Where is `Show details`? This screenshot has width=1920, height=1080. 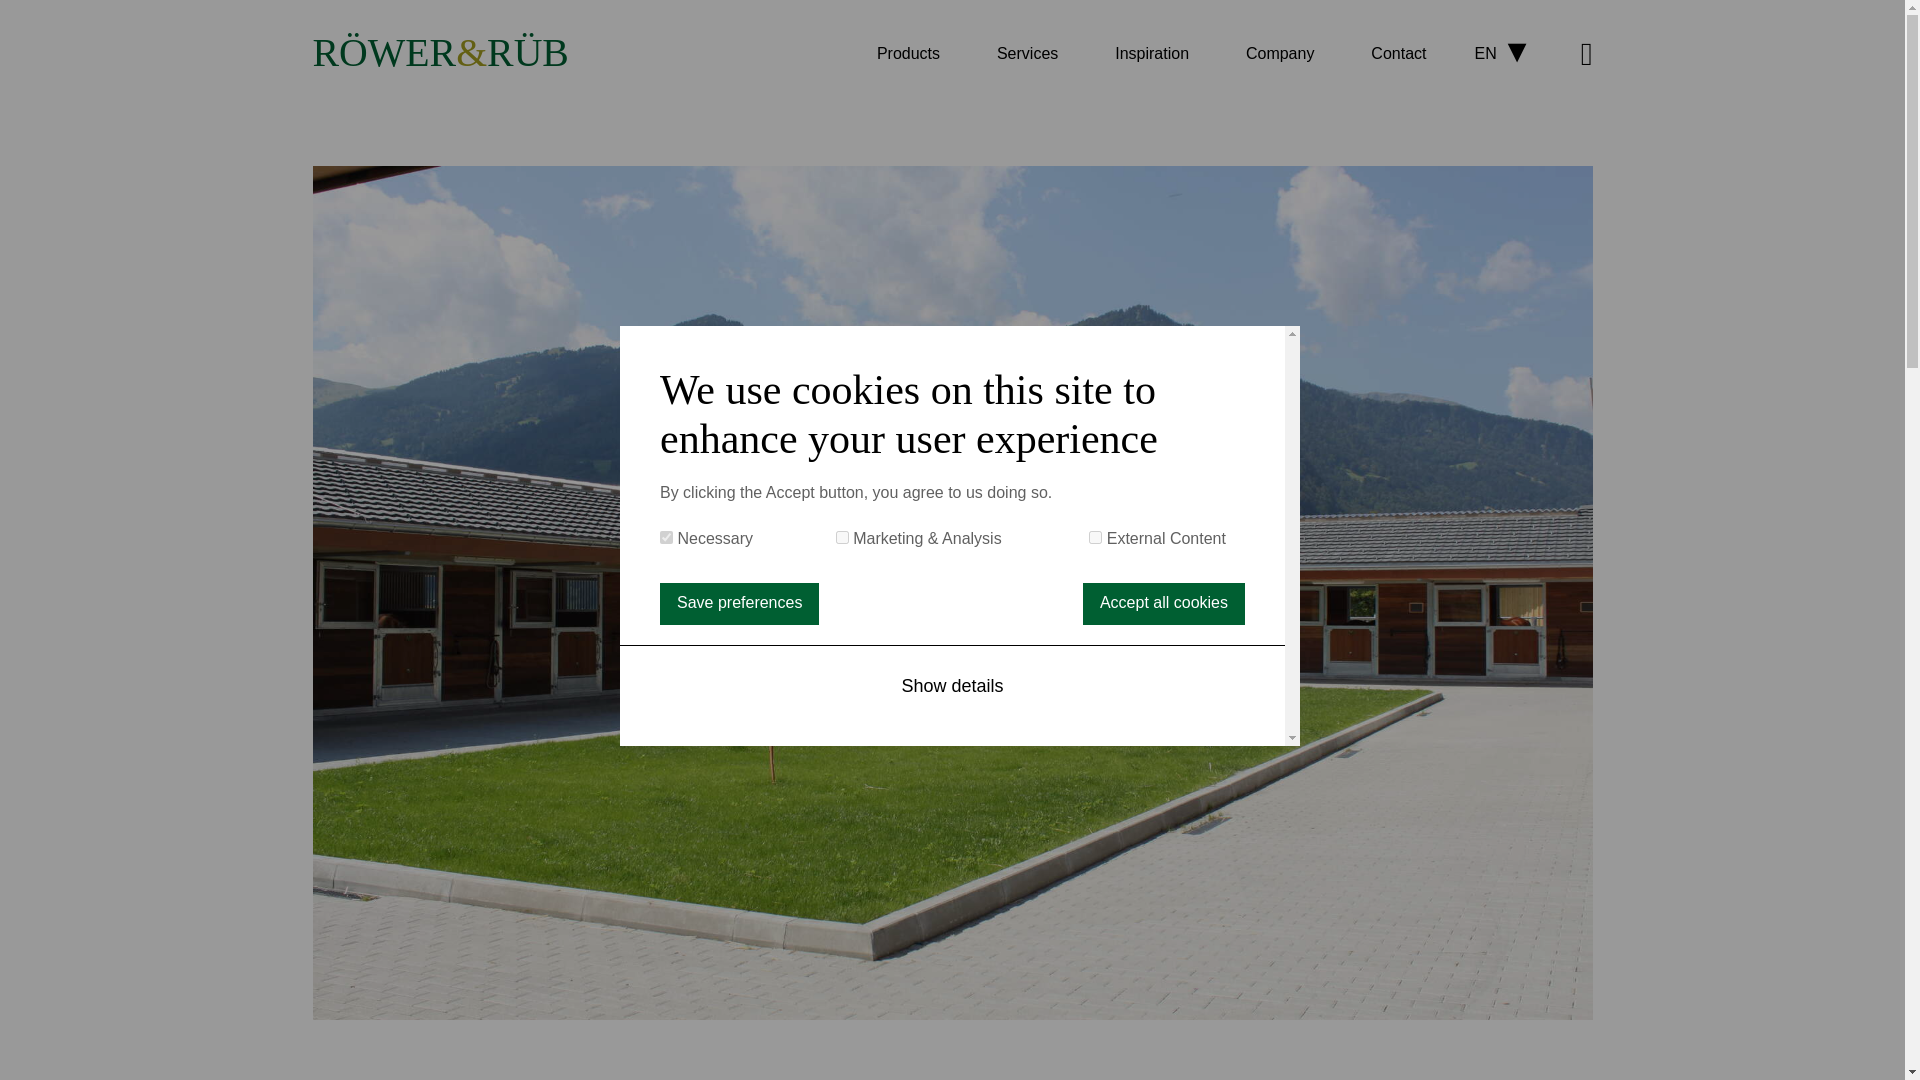 Show details is located at coordinates (952, 686).